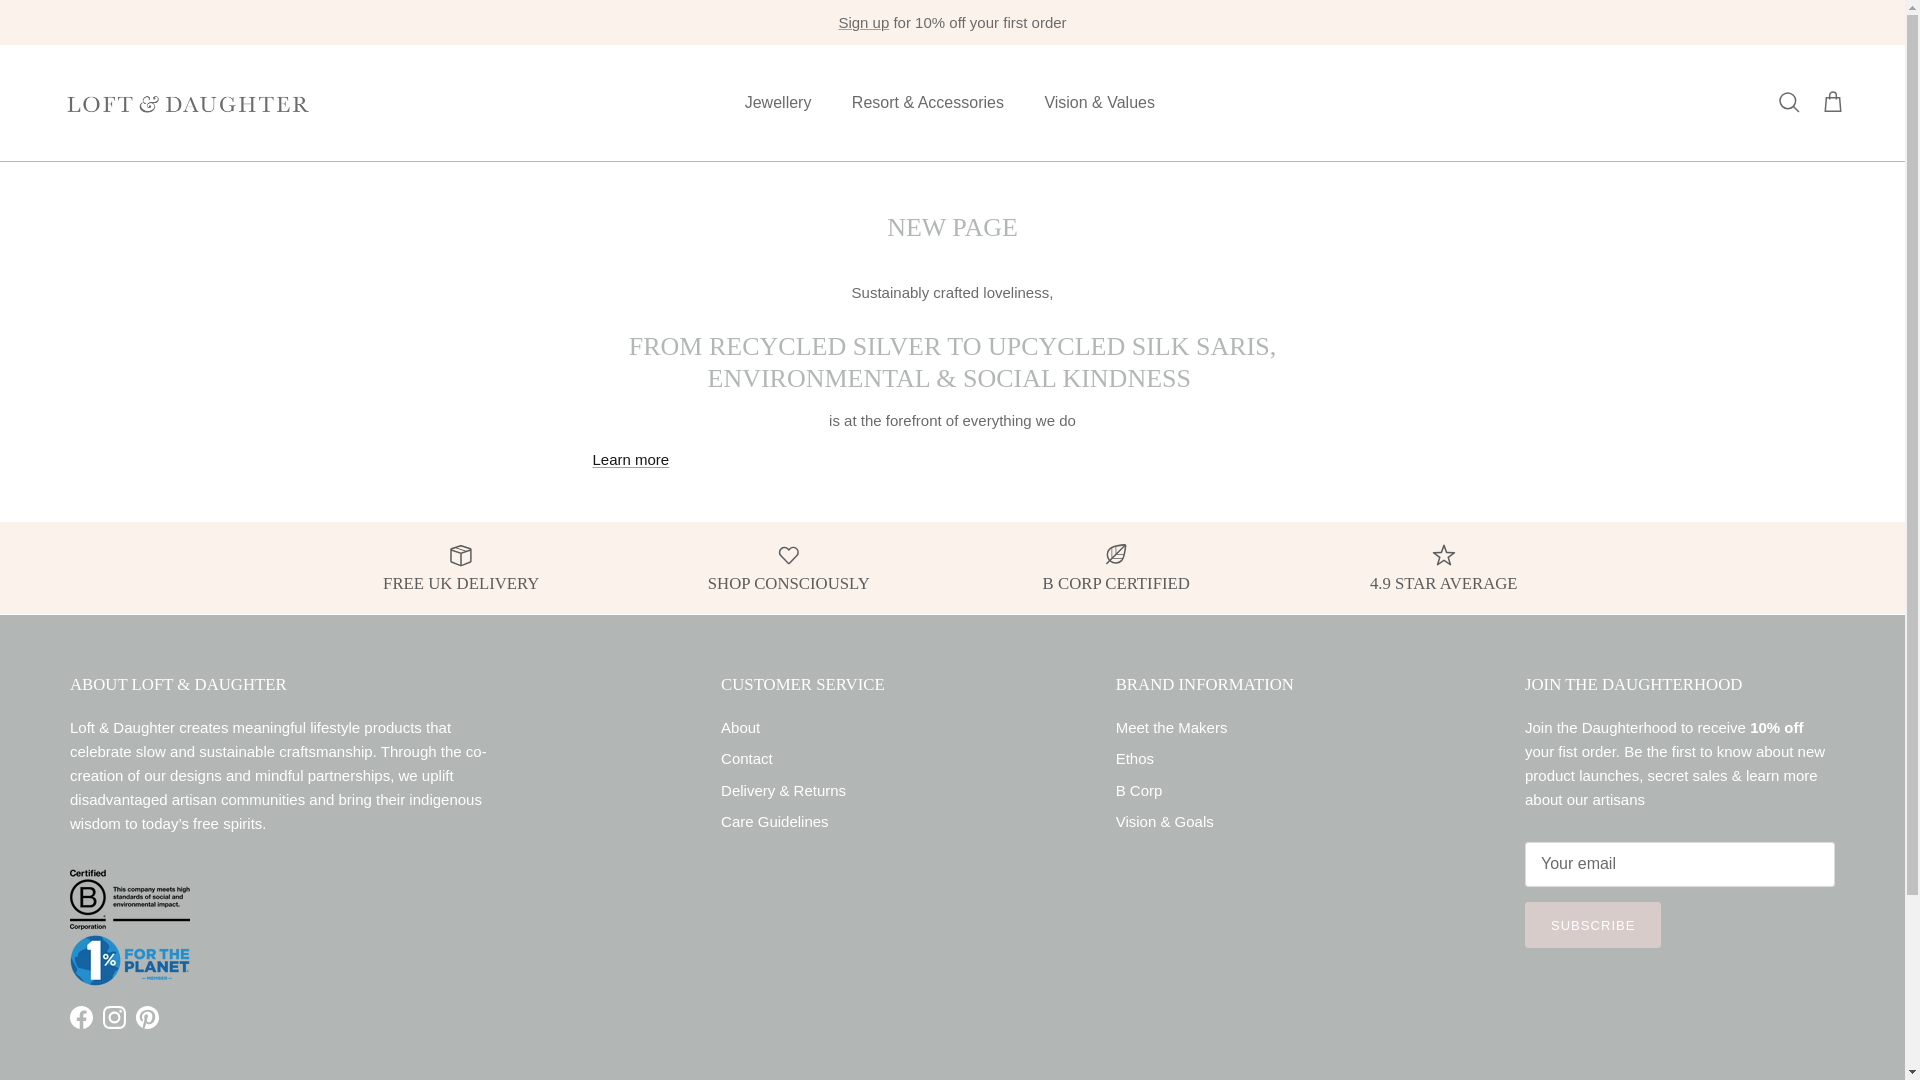 The image size is (1920, 1080). What do you see at coordinates (1788, 102) in the screenshot?
I see `Search` at bounding box center [1788, 102].